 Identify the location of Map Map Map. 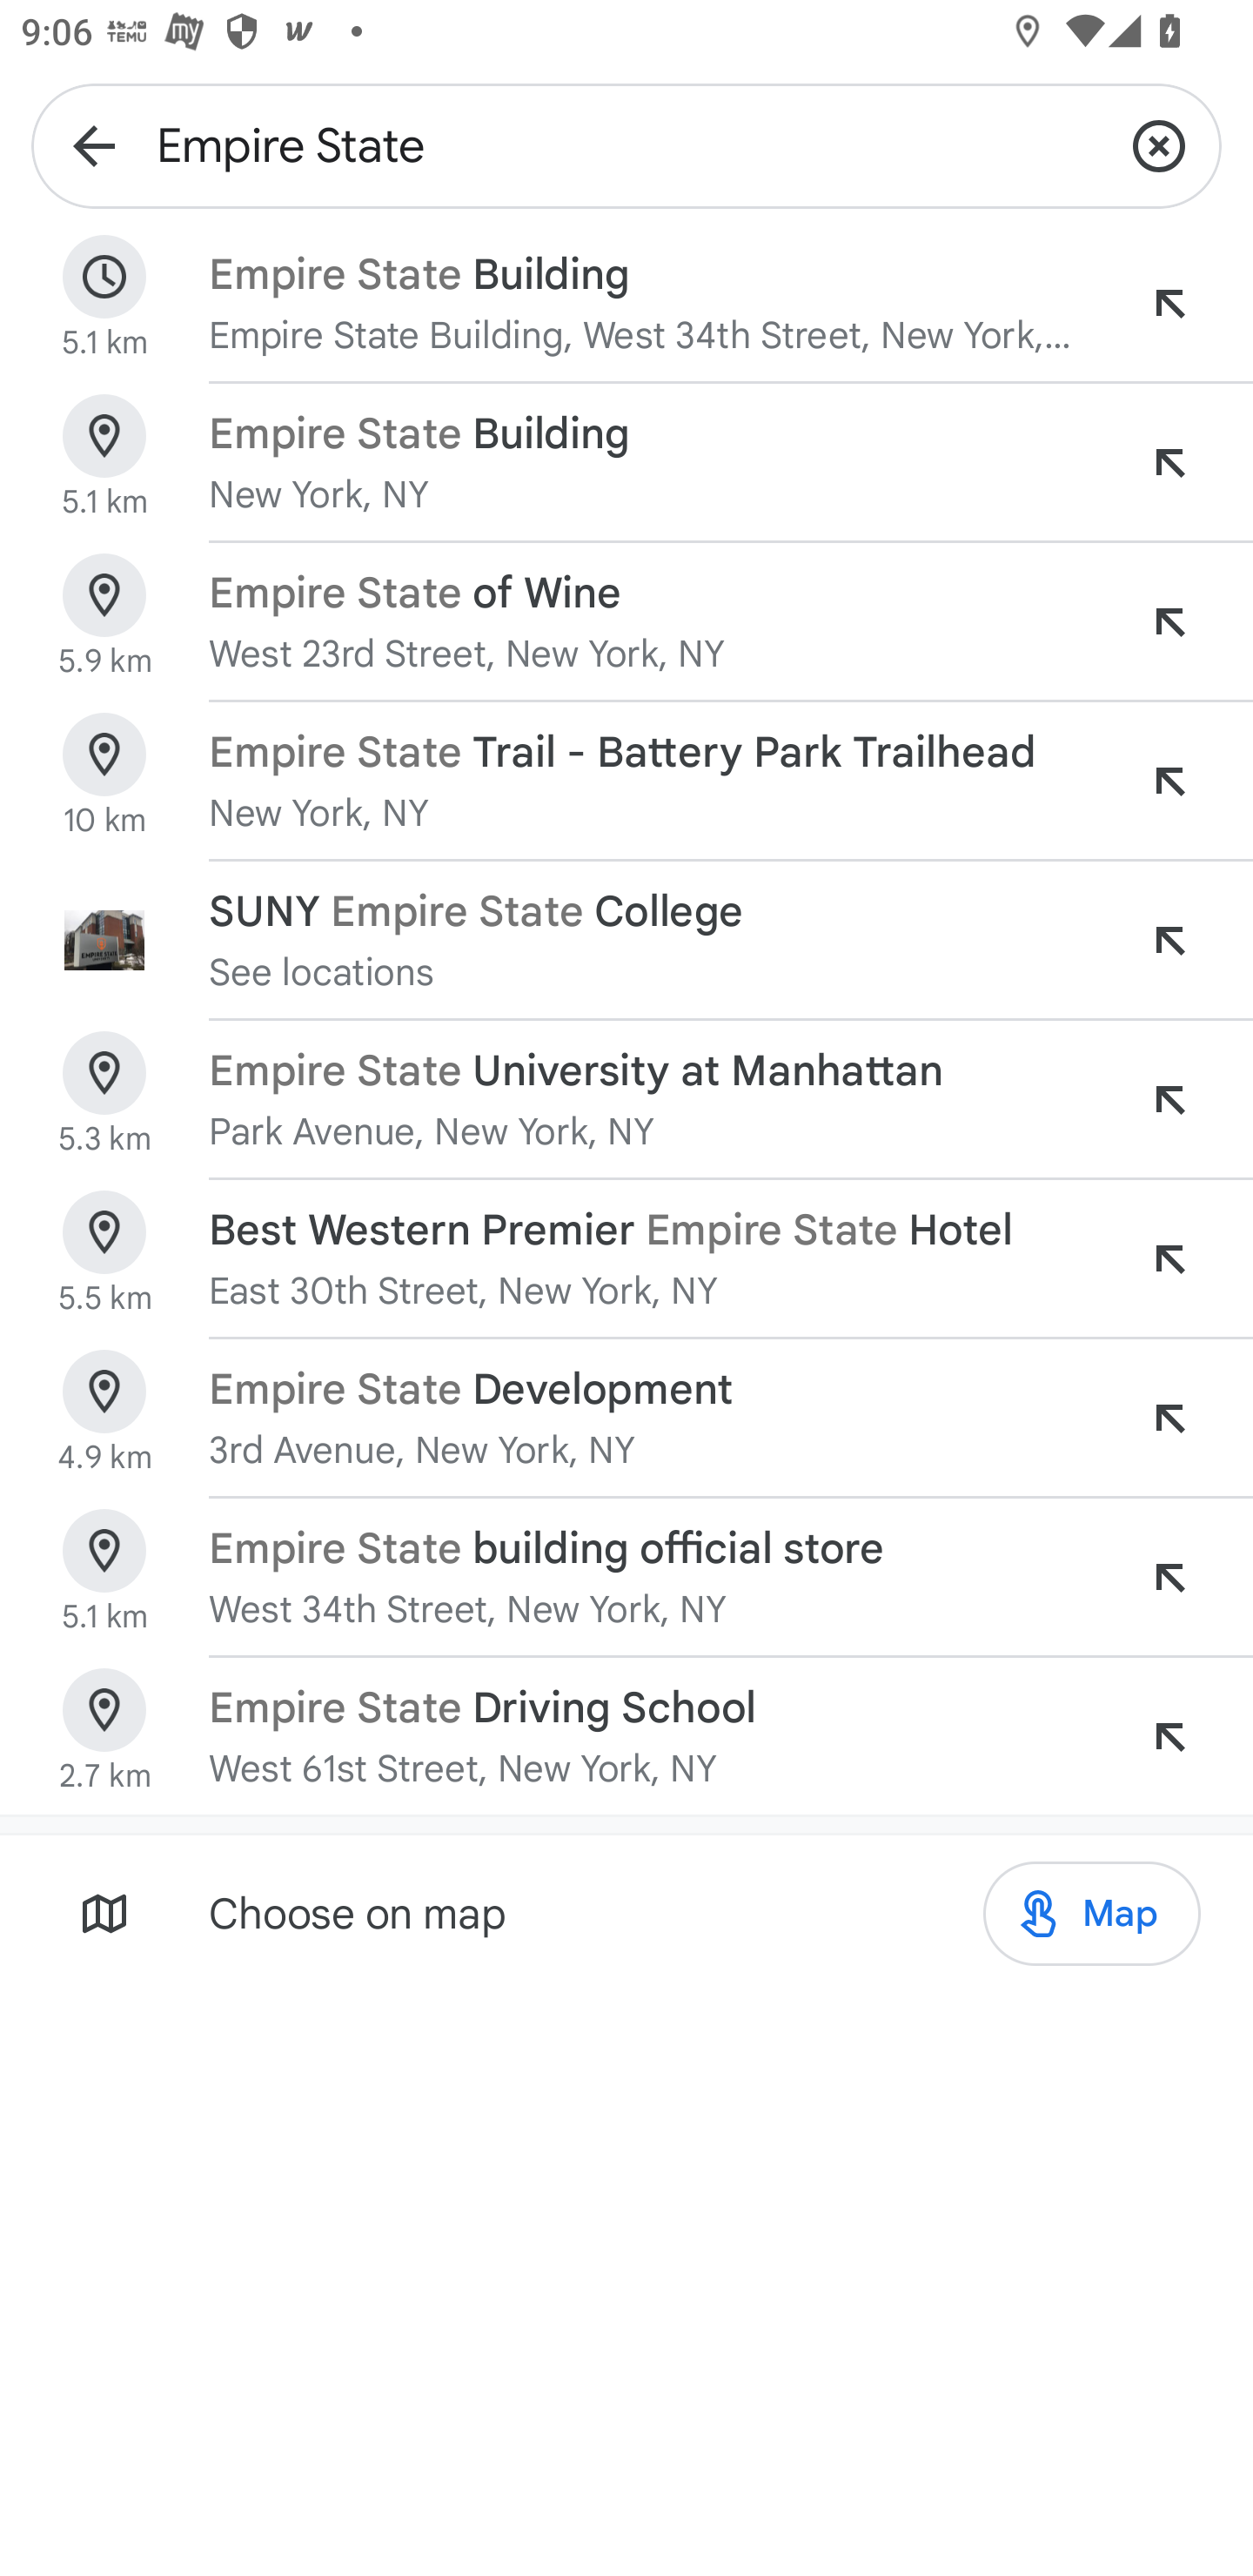
(1091, 1914).